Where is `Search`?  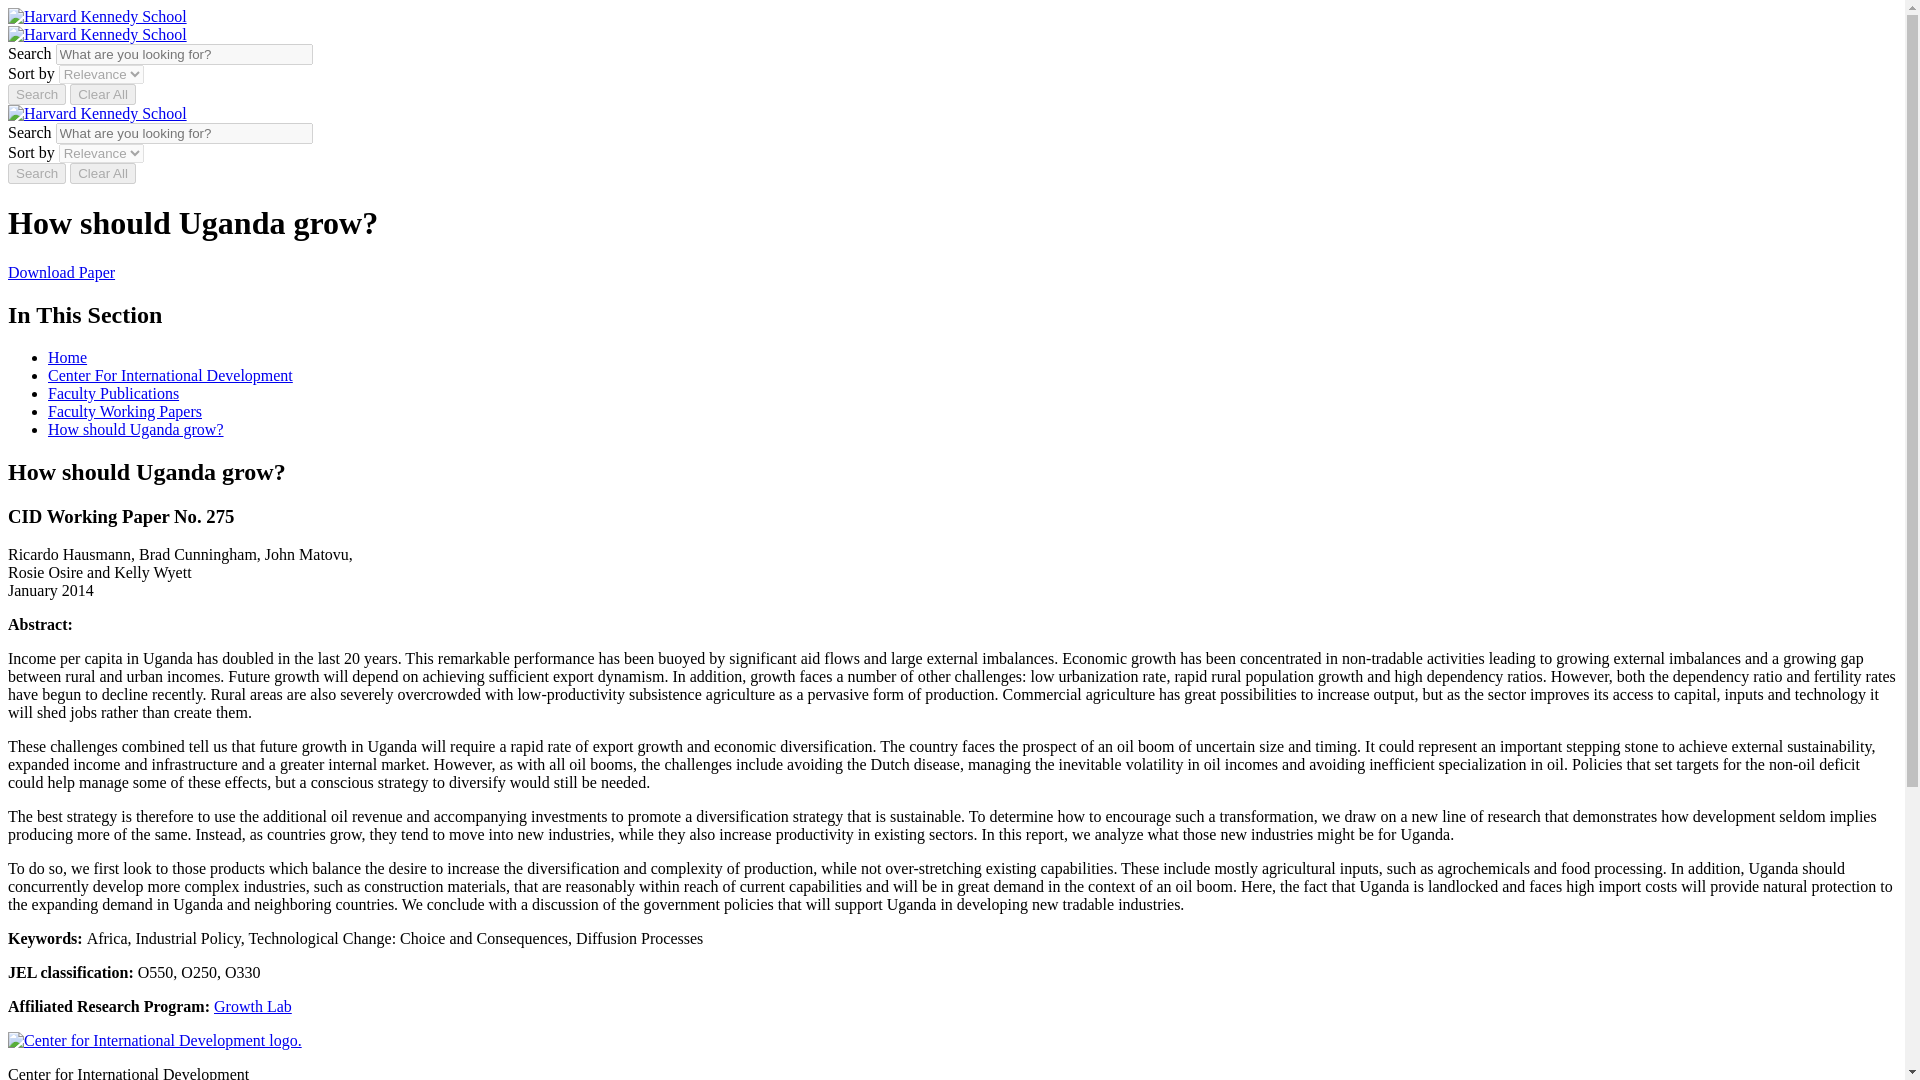
Search is located at coordinates (36, 173).